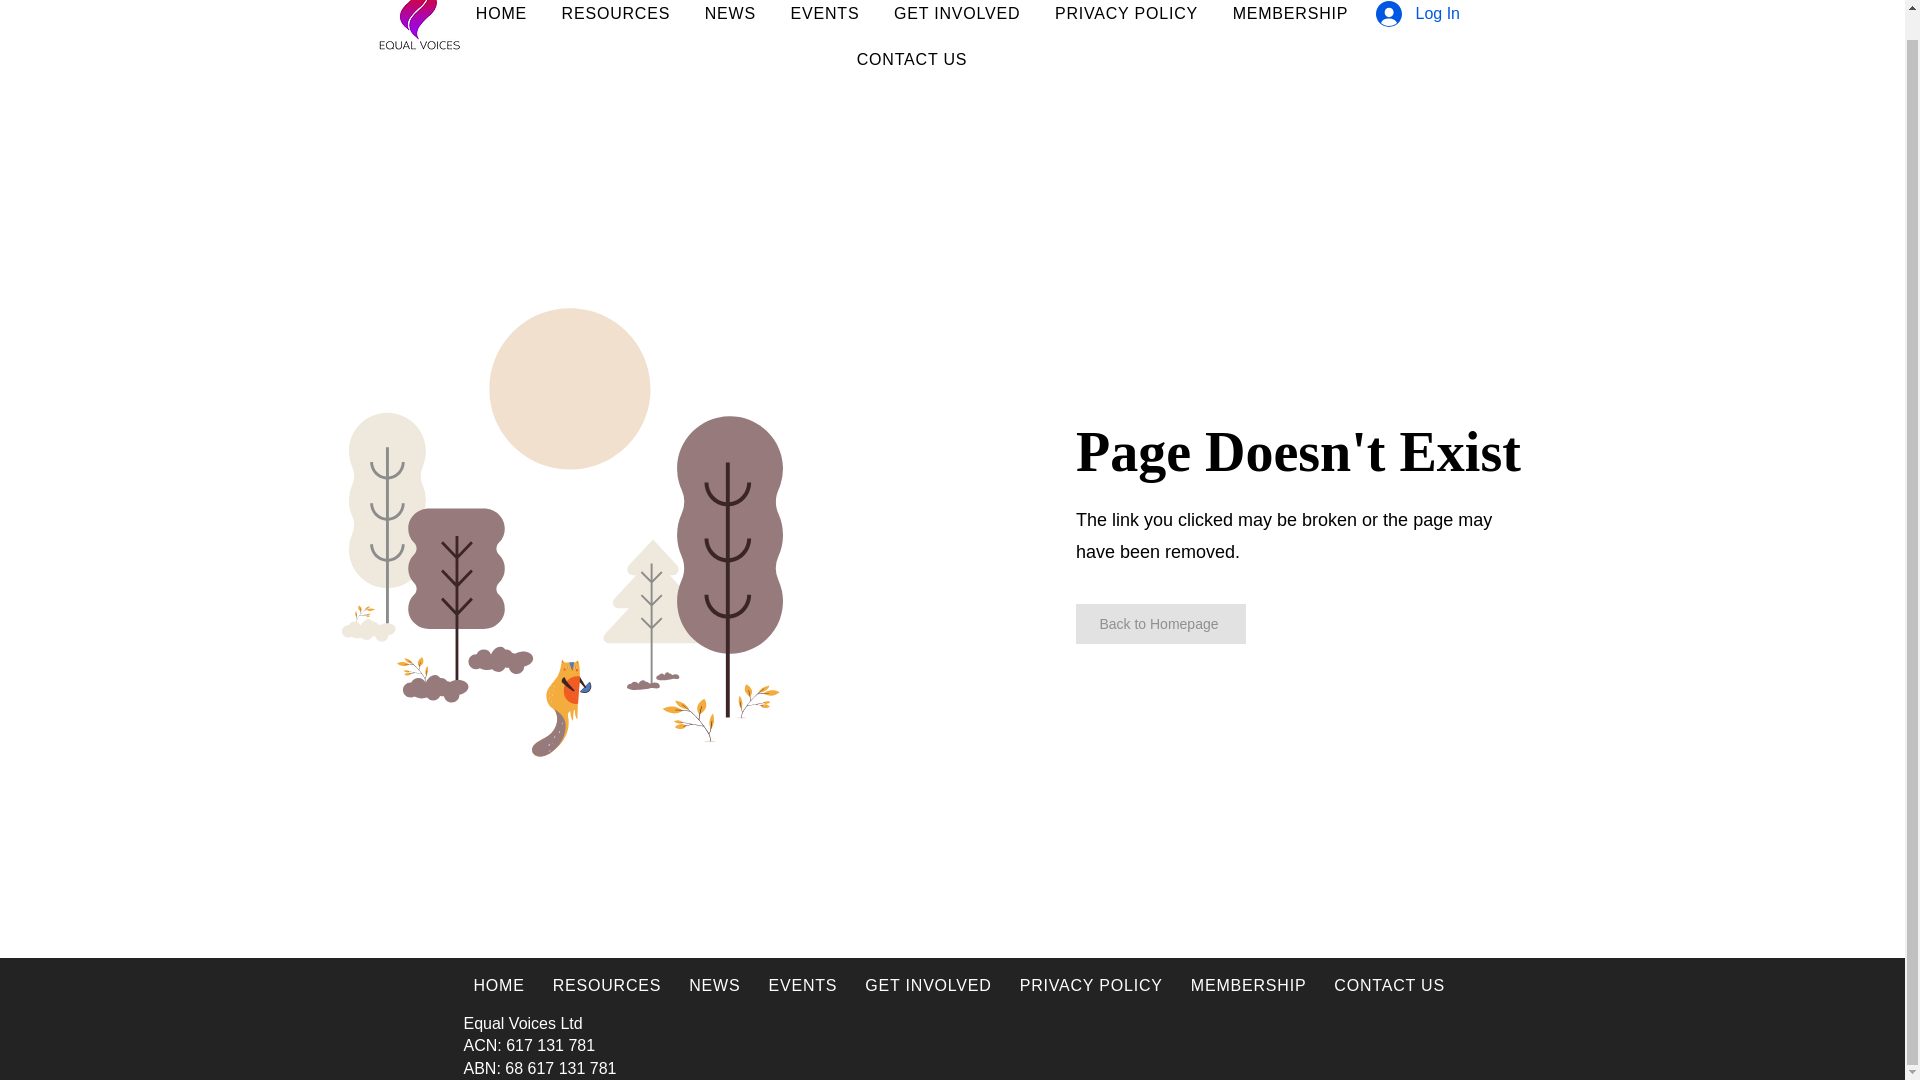  What do you see at coordinates (912, 60) in the screenshot?
I see `CONTACT US` at bounding box center [912, 60].